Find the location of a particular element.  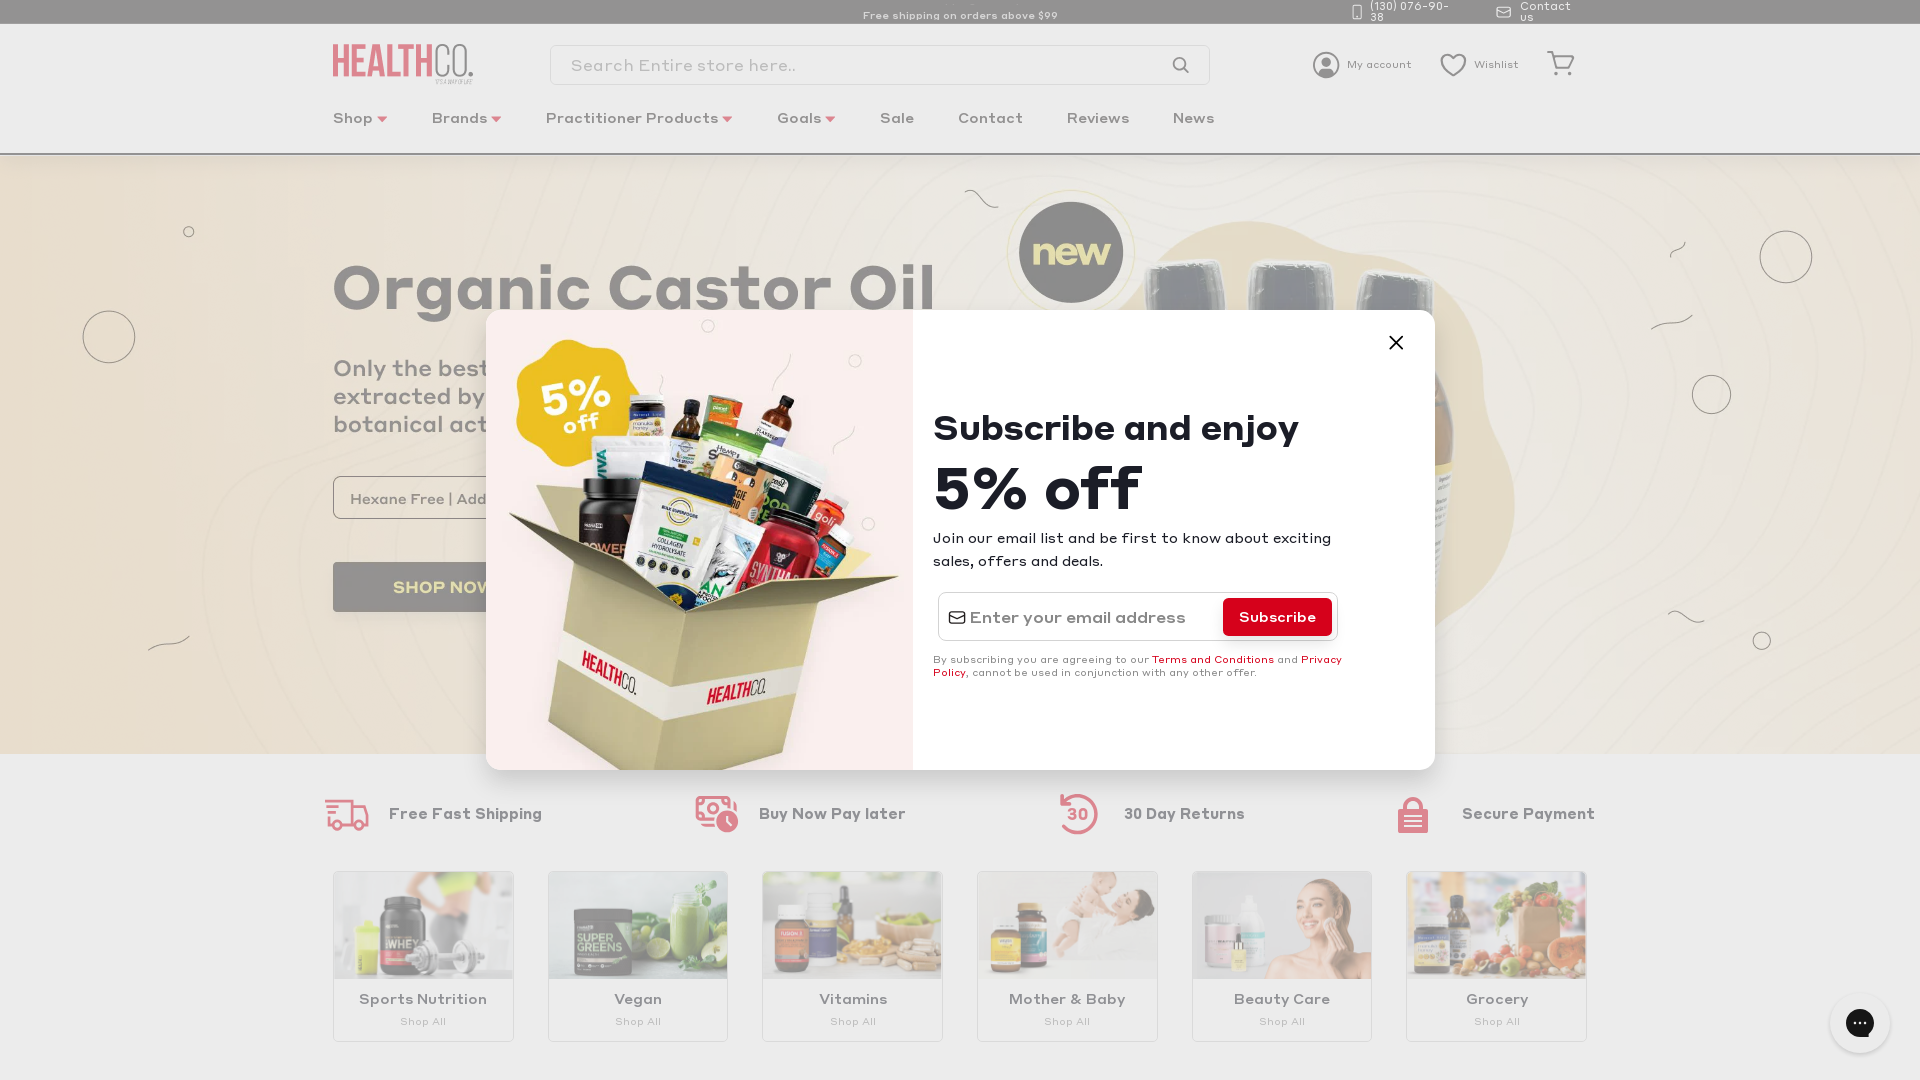

Privacy Policy is located at coordinates (1138, 666).